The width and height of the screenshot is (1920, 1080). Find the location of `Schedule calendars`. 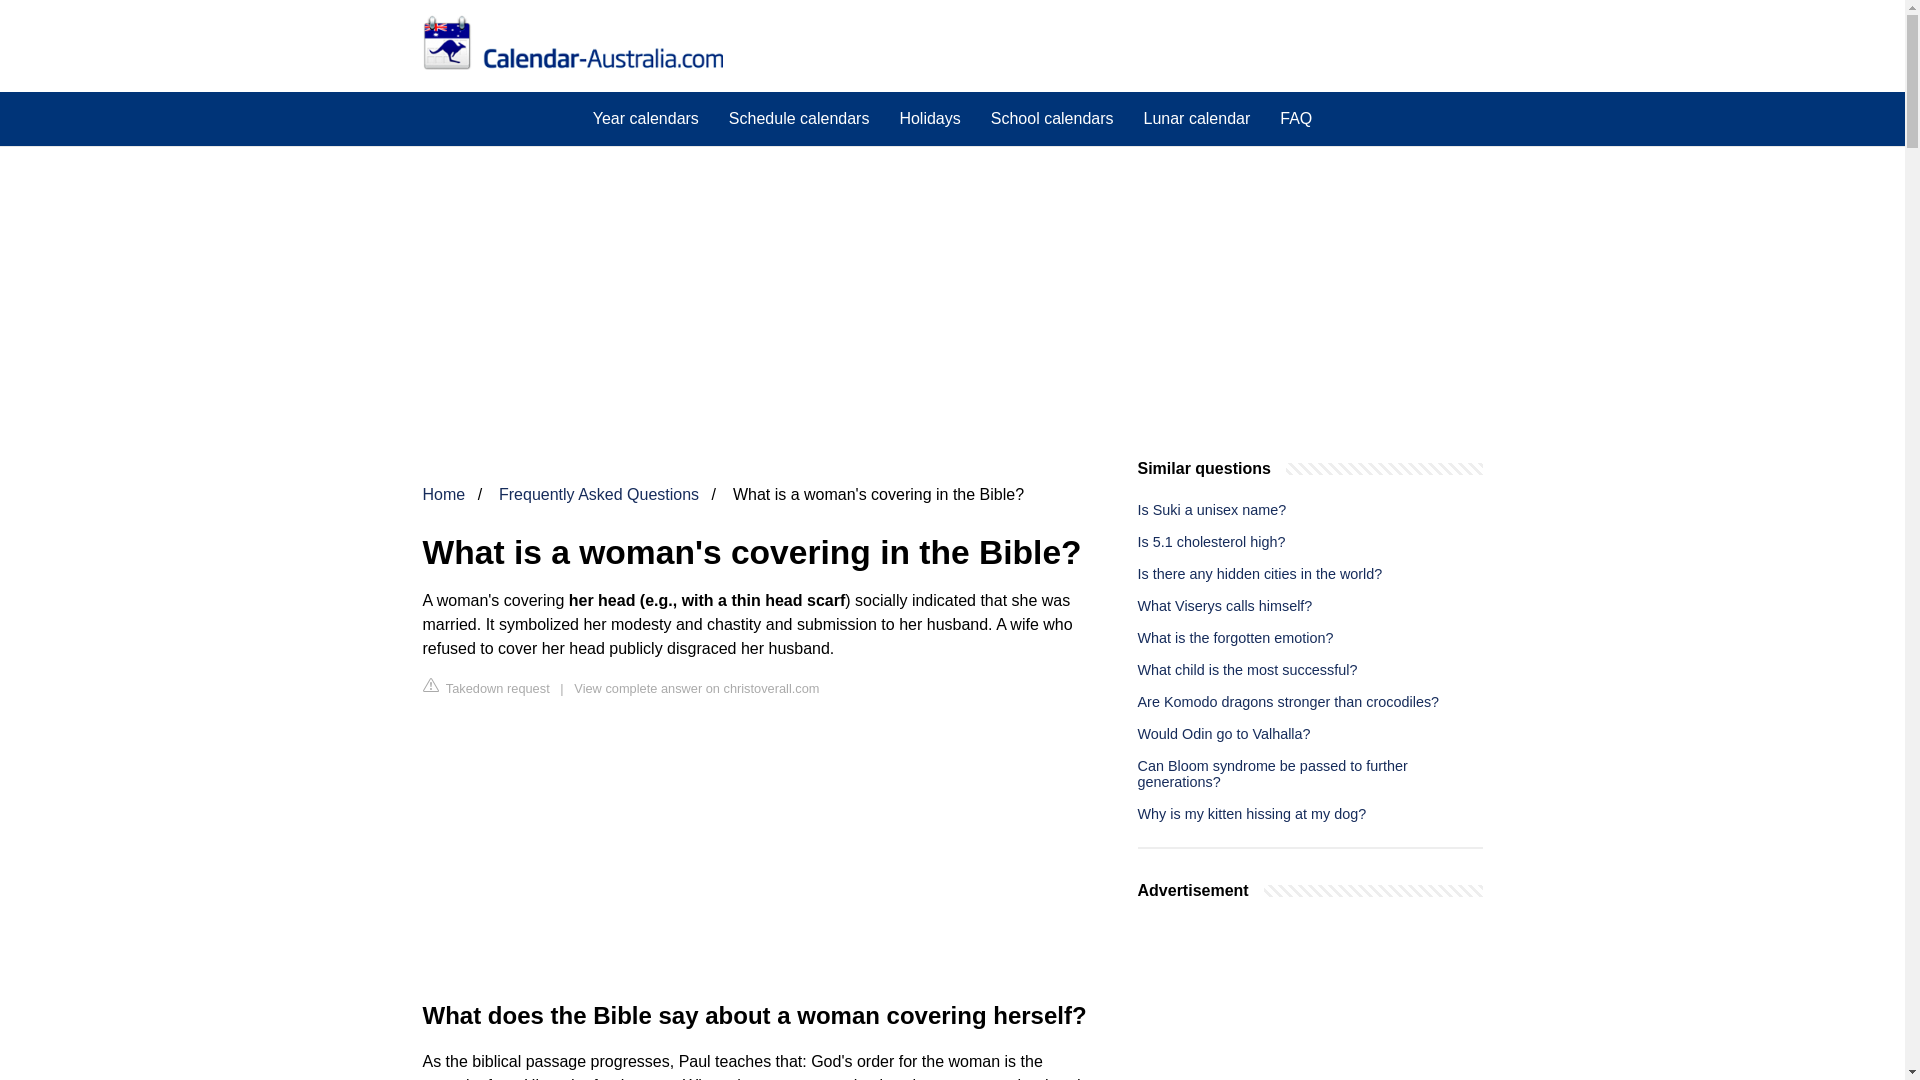

Schedule calendars is located at coordinates (800, 118).